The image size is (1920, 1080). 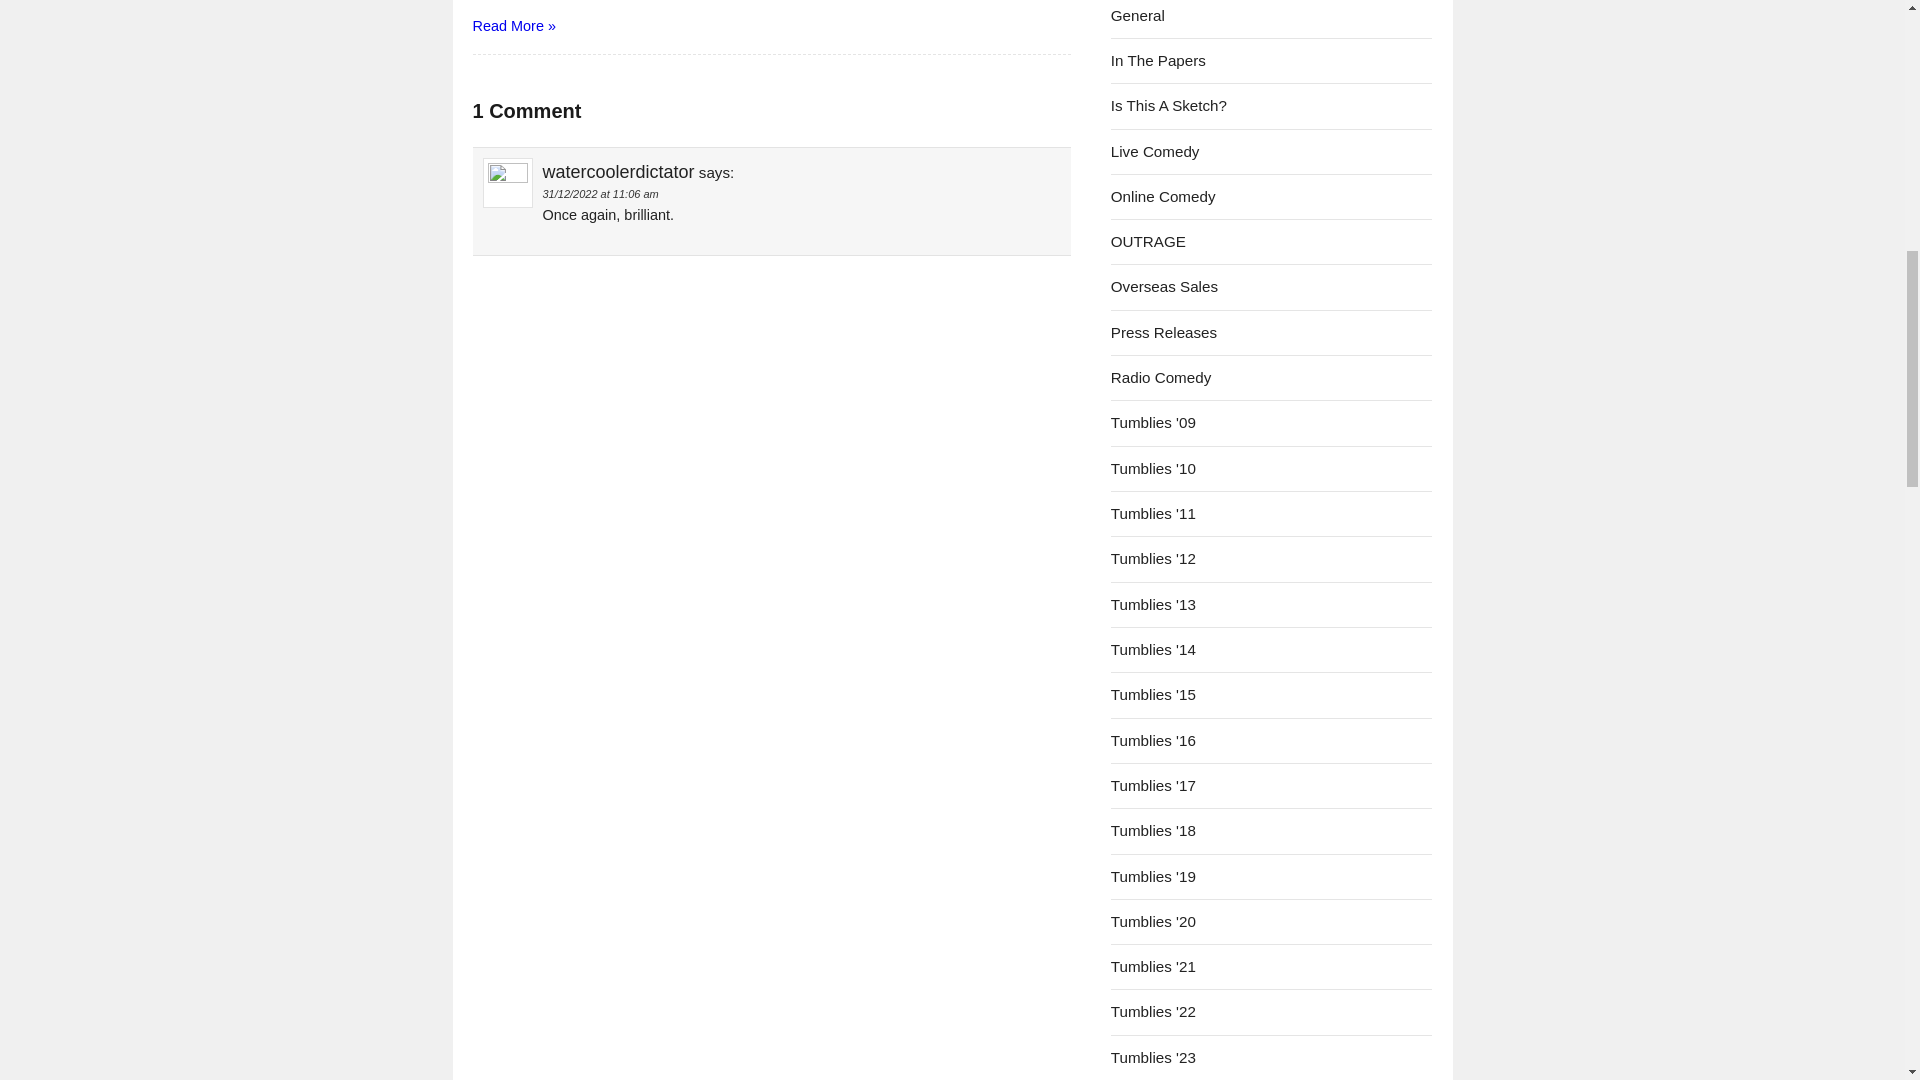 I want to click on Is This A Sketch?, so click(x=1168, y=106).